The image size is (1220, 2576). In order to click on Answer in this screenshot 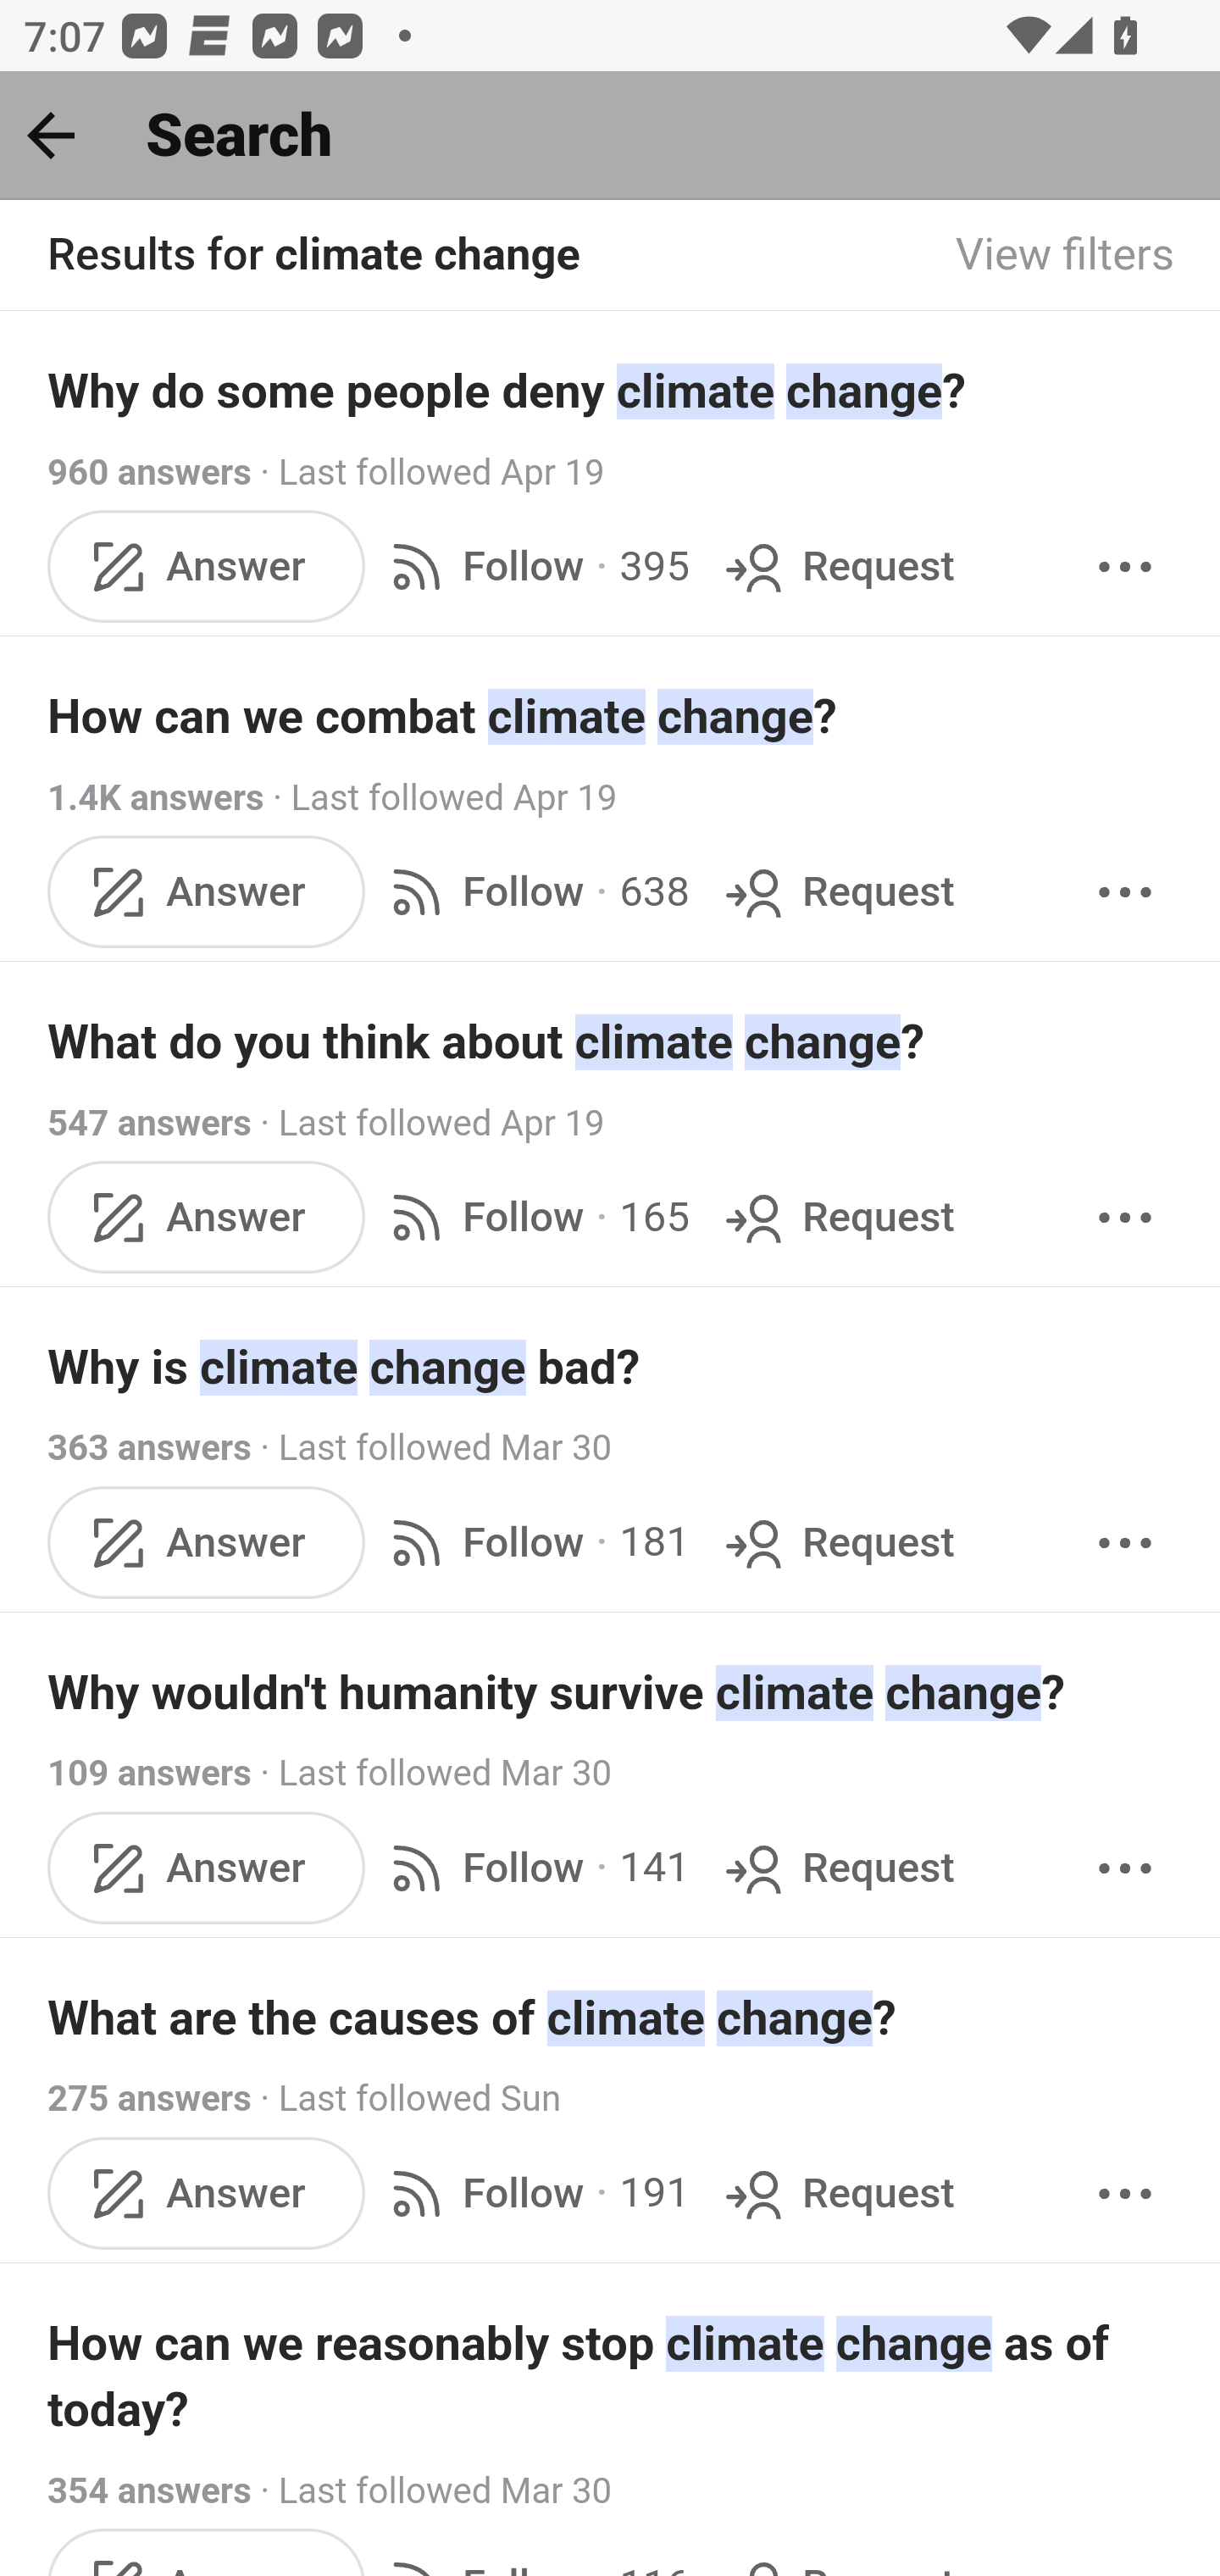, I will do `click(207, 891)`.